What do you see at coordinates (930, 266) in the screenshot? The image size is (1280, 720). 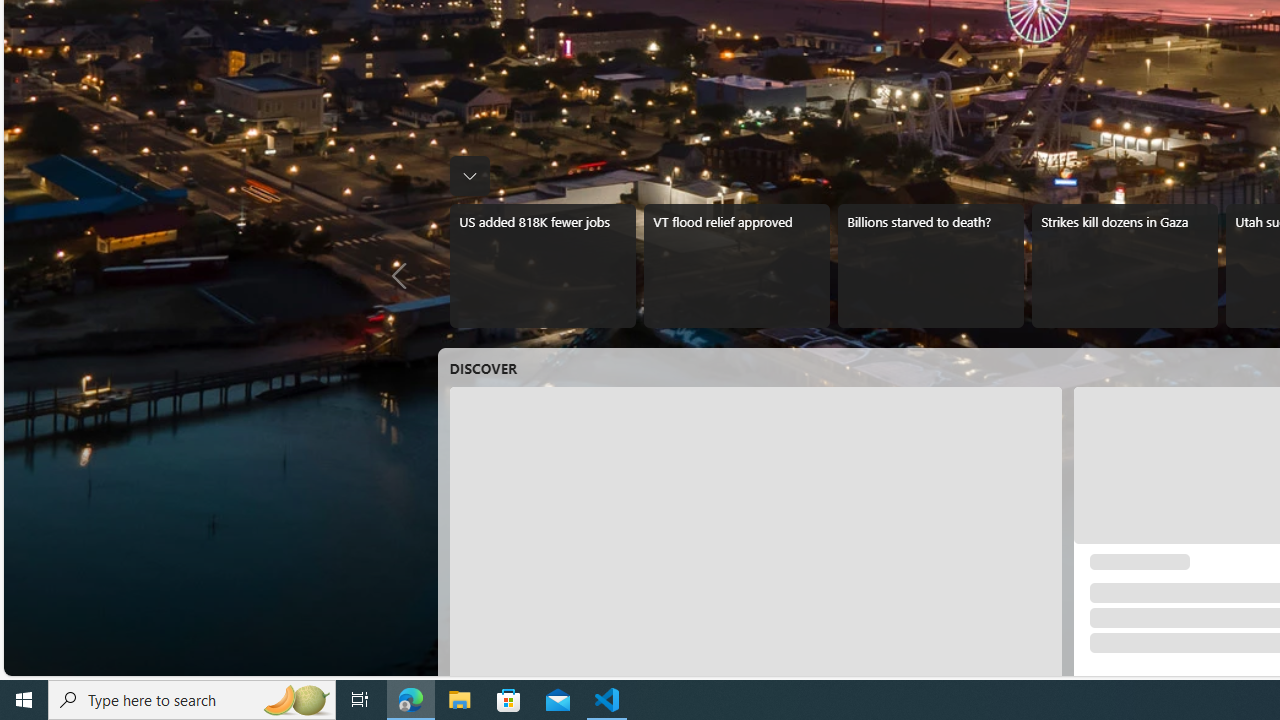 I see `Billions starved to death?` at bounding box center [930, 266].